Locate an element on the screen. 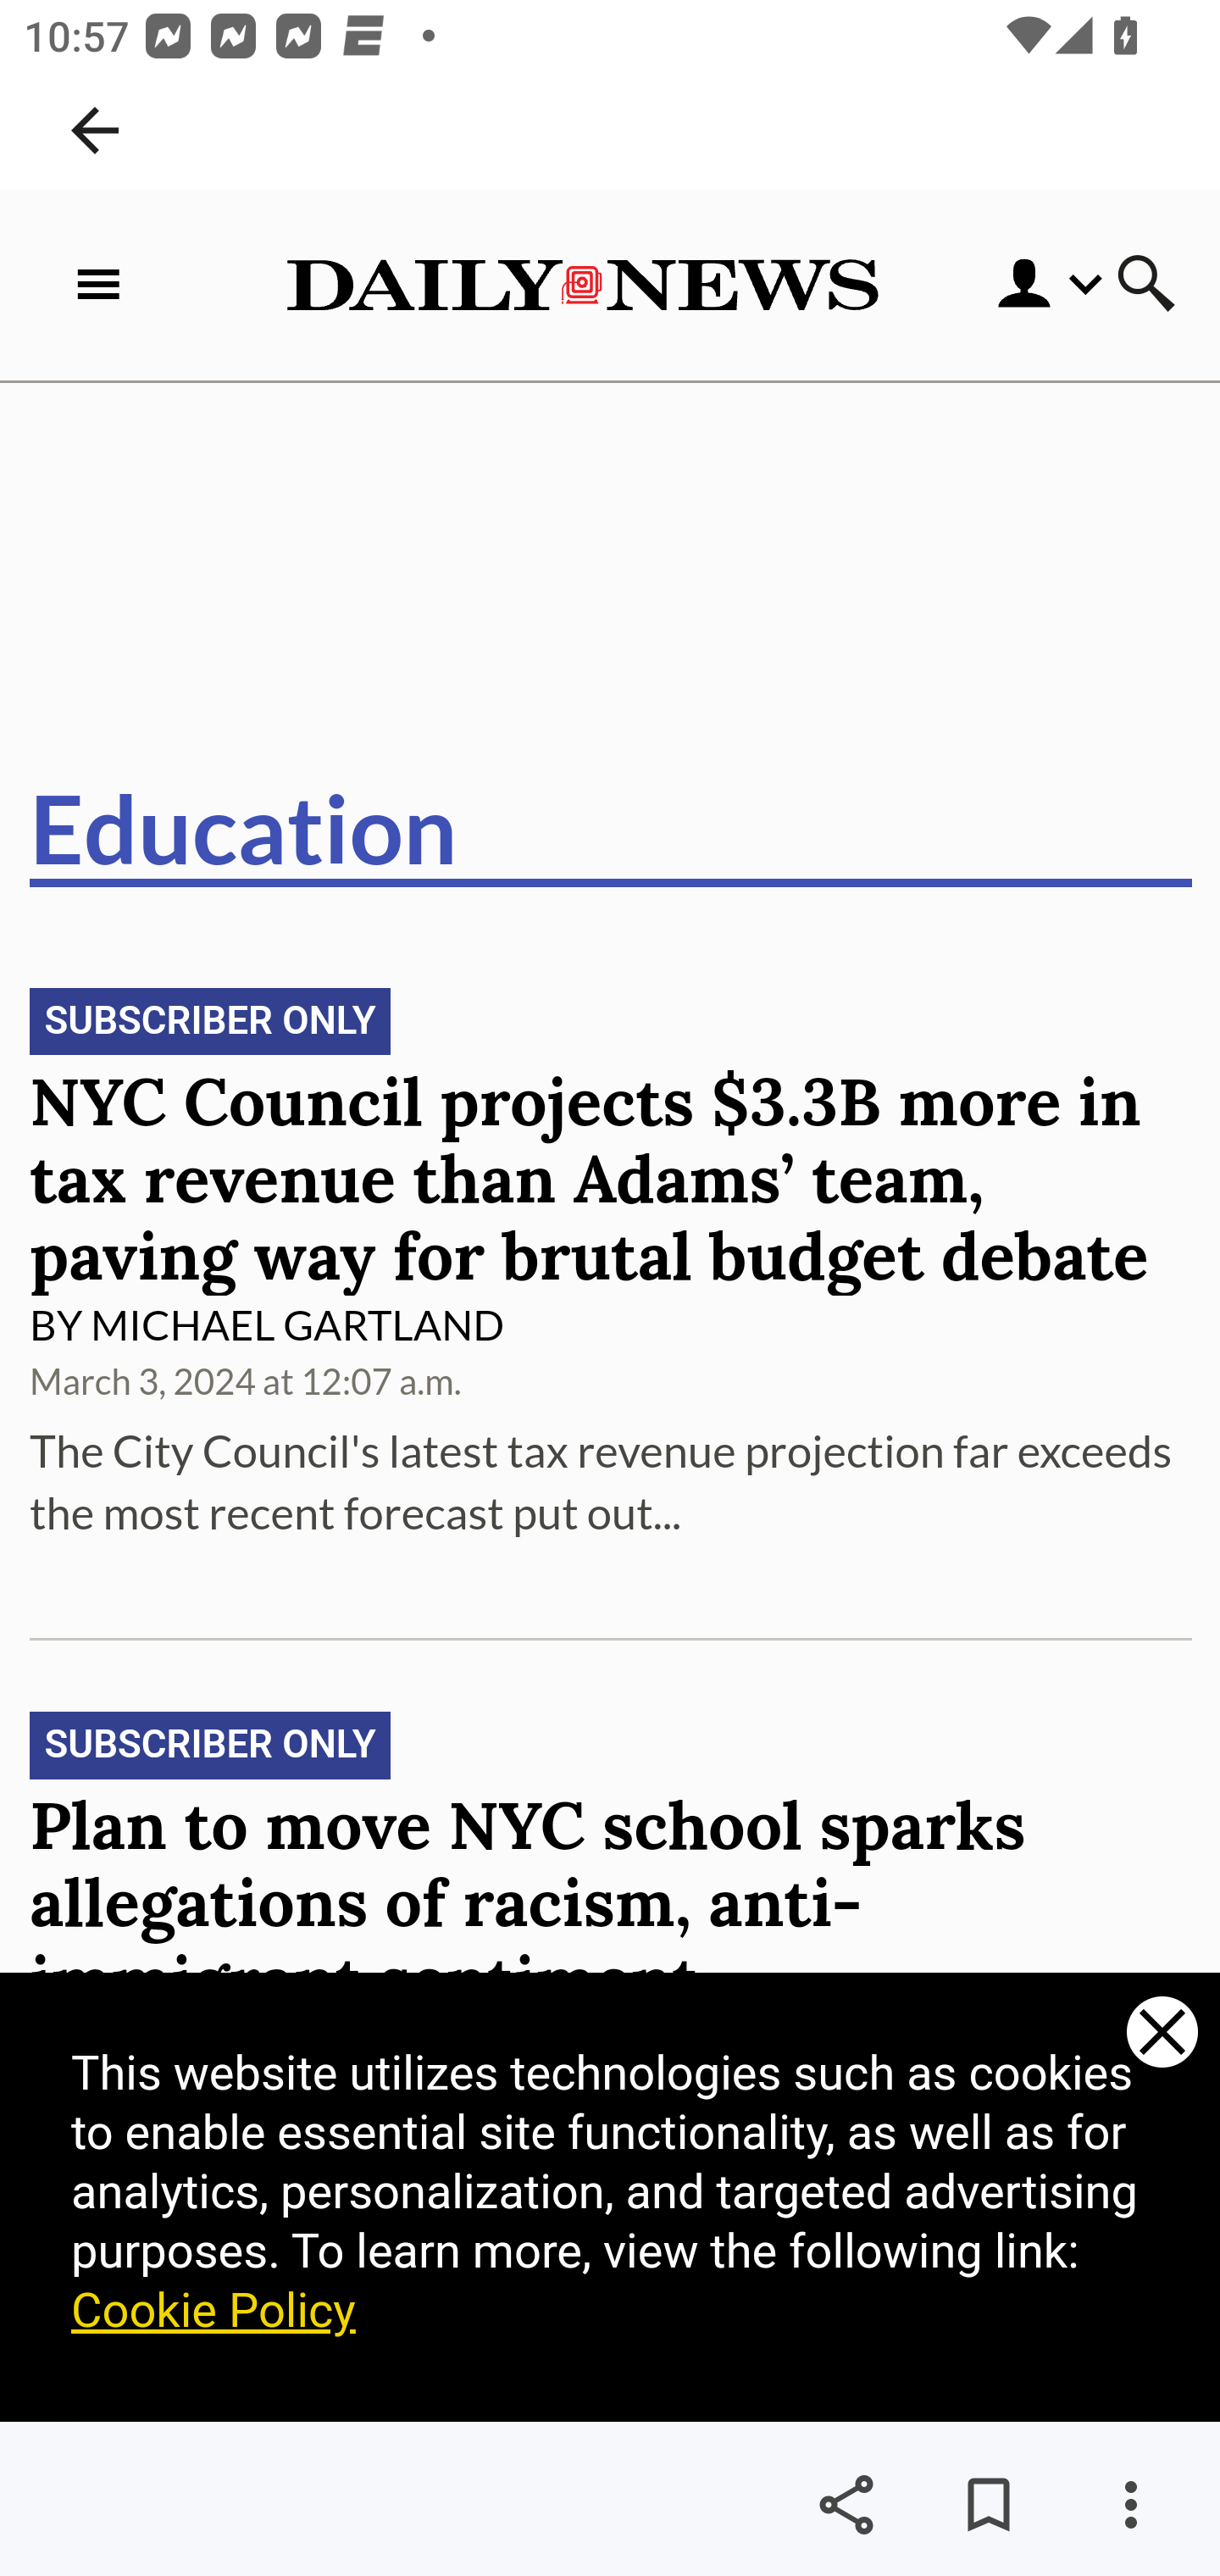 The width and height of the screenshot is (1220, 2576). Click here or hit enter to open a Search box is located at coordinates (1145, 286).